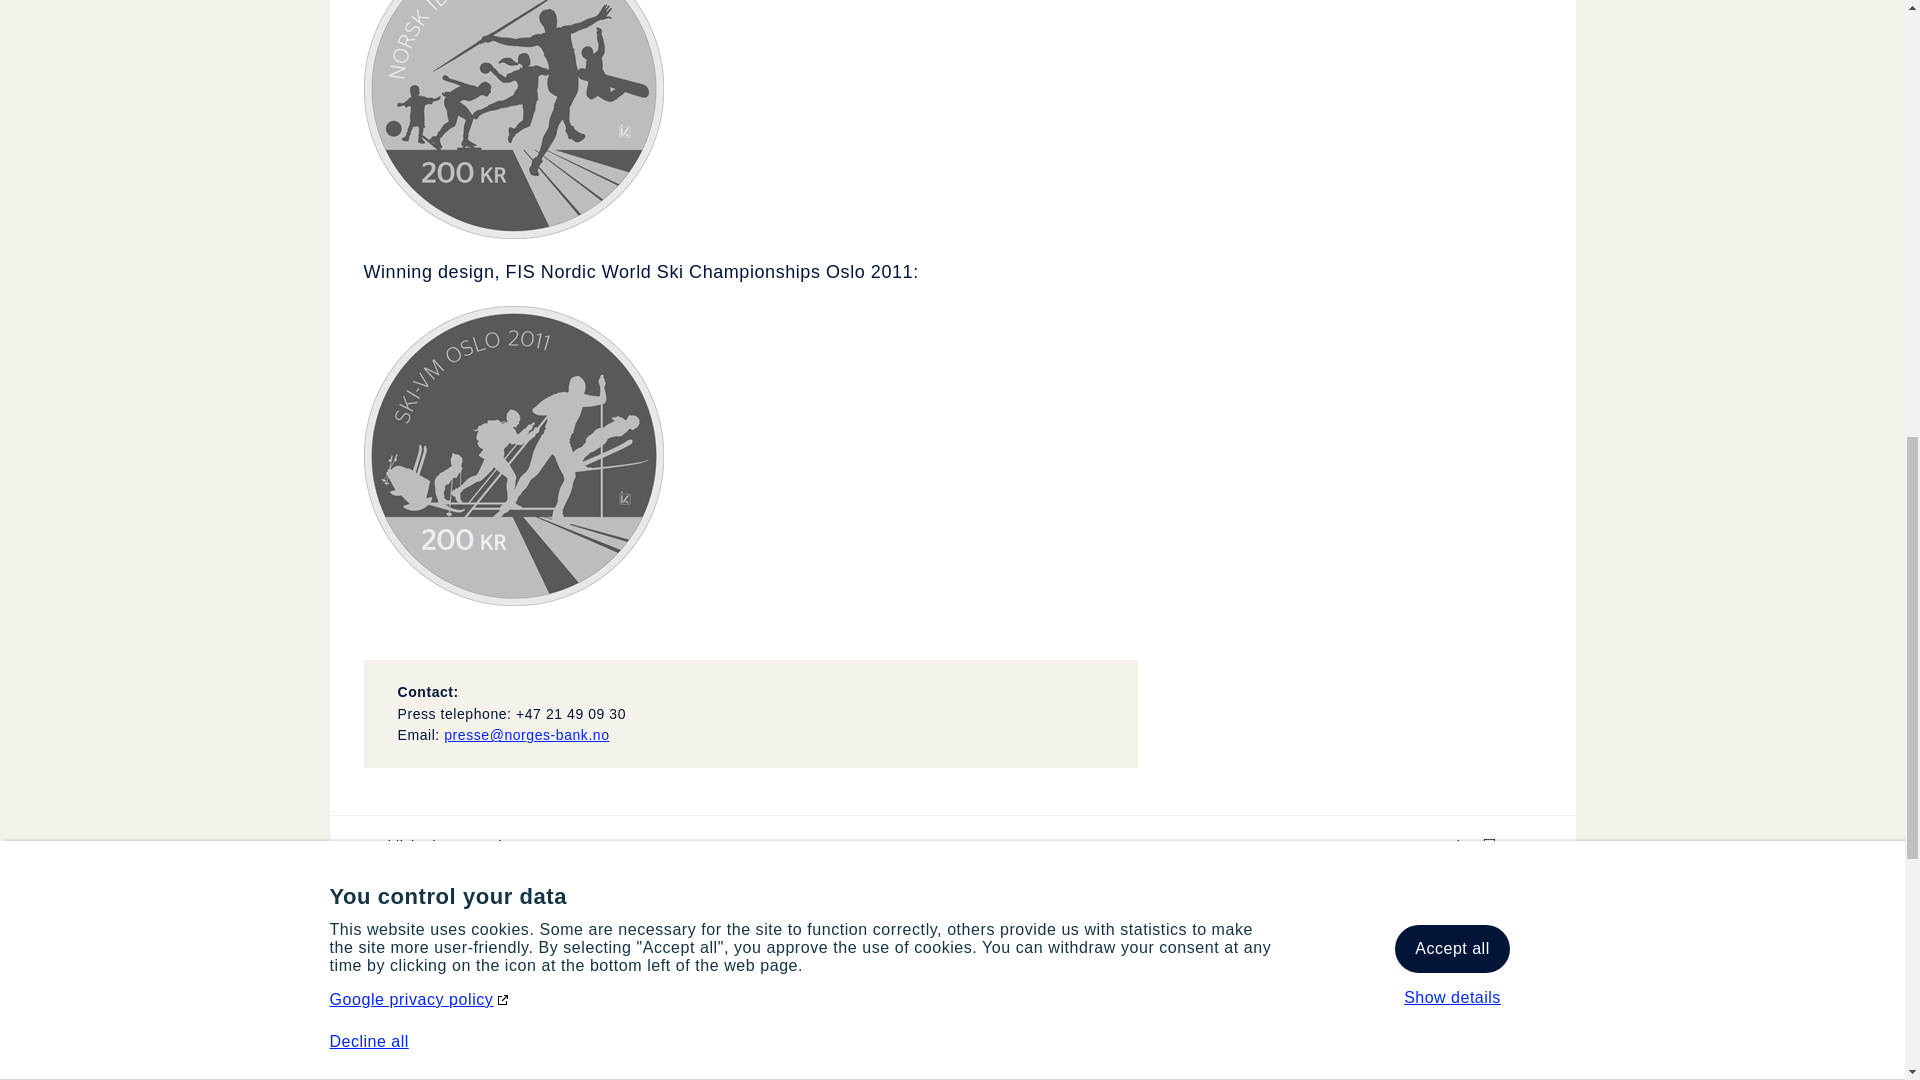  Describe the element at coordinates (610, 238) in the screenshot. I see `Cookie Information` at that location.